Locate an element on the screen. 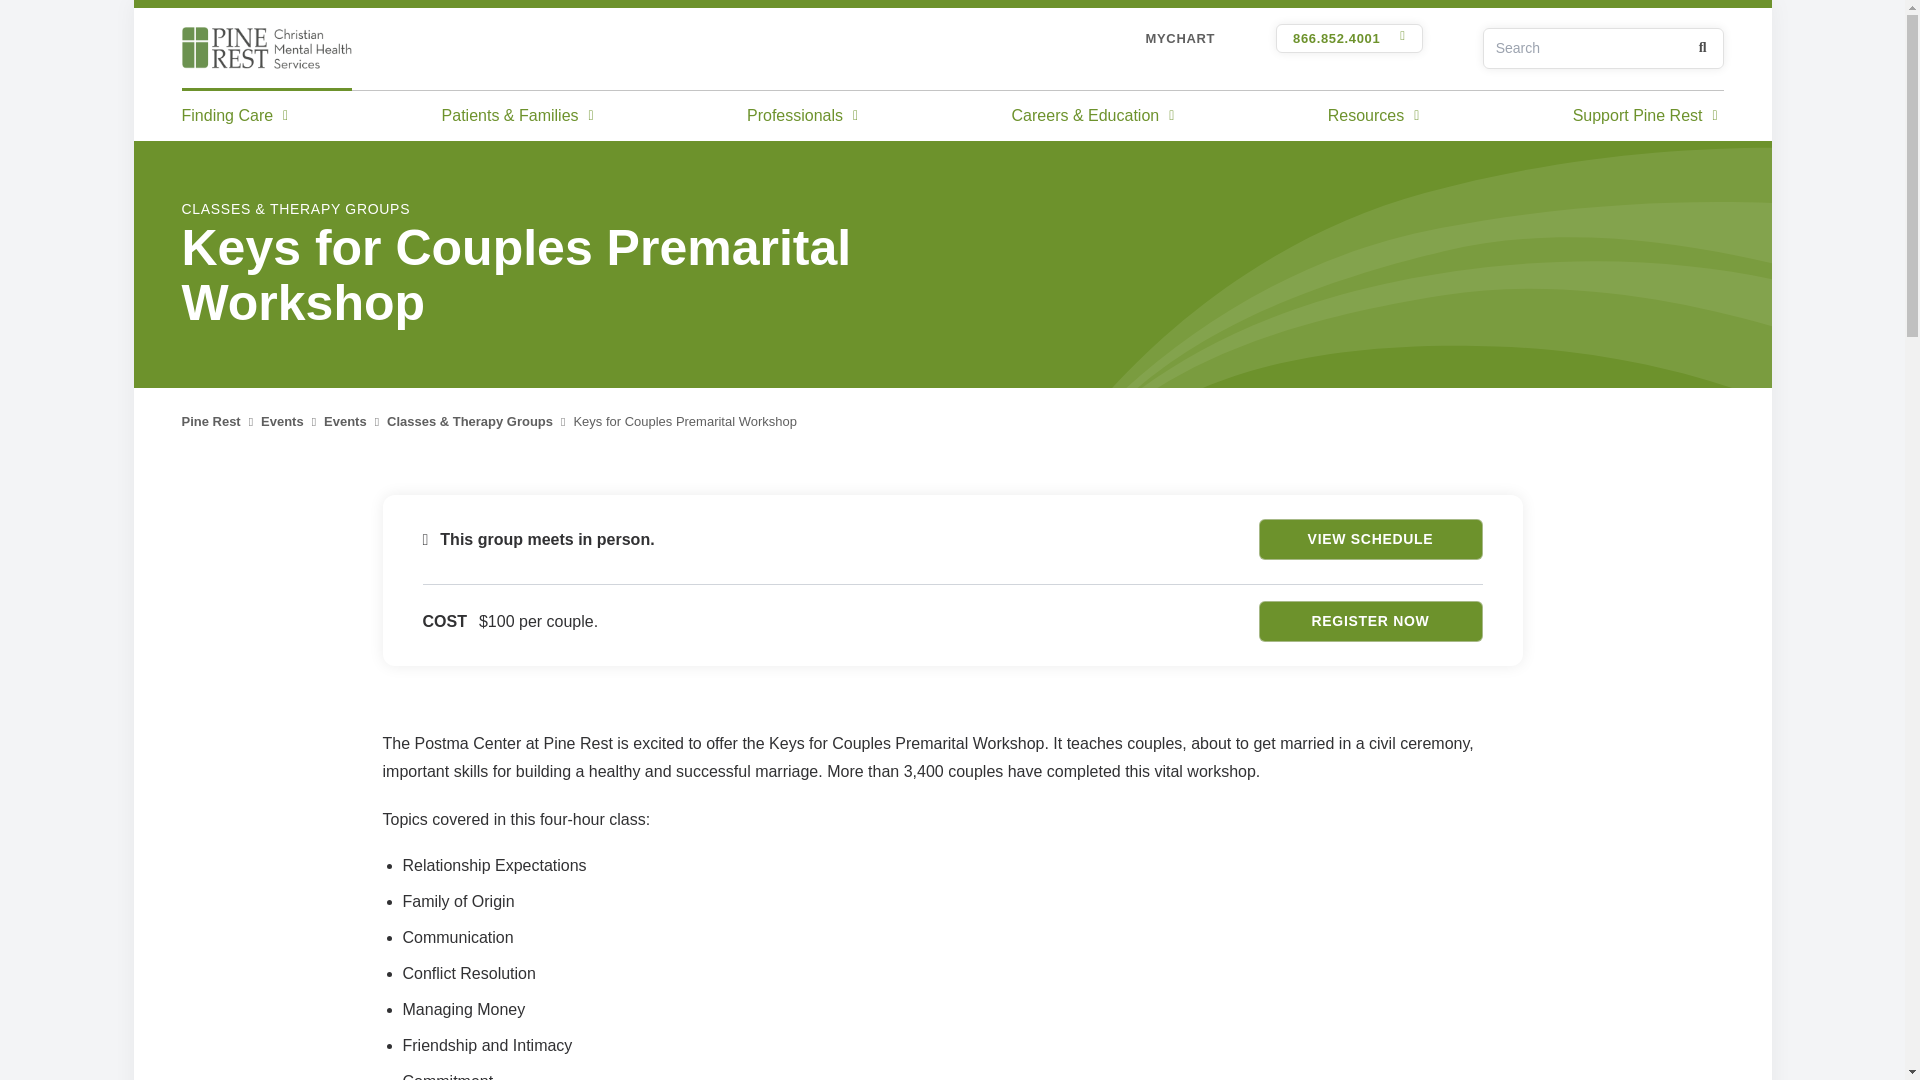  866.852.4001 is located at coordinates (1349, 38).